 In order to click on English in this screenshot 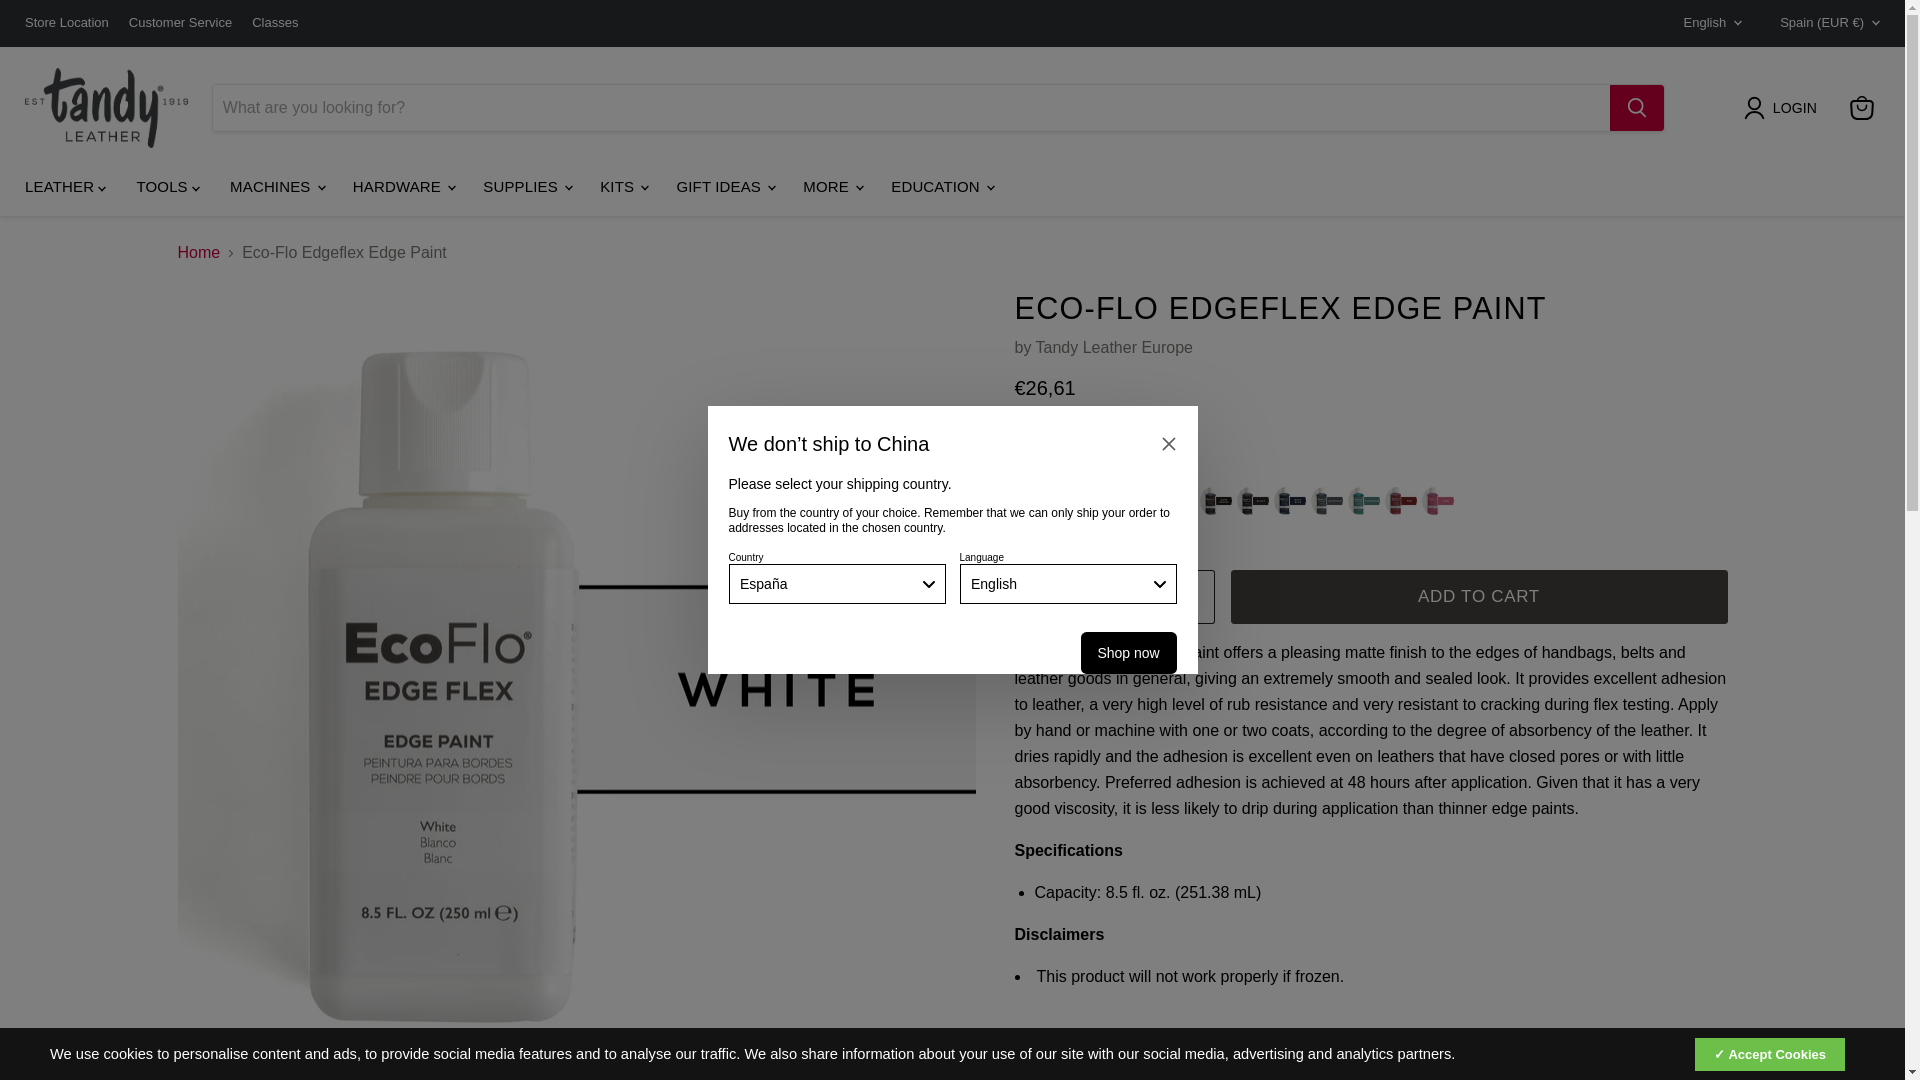, I will do `click(1068, 583)`.